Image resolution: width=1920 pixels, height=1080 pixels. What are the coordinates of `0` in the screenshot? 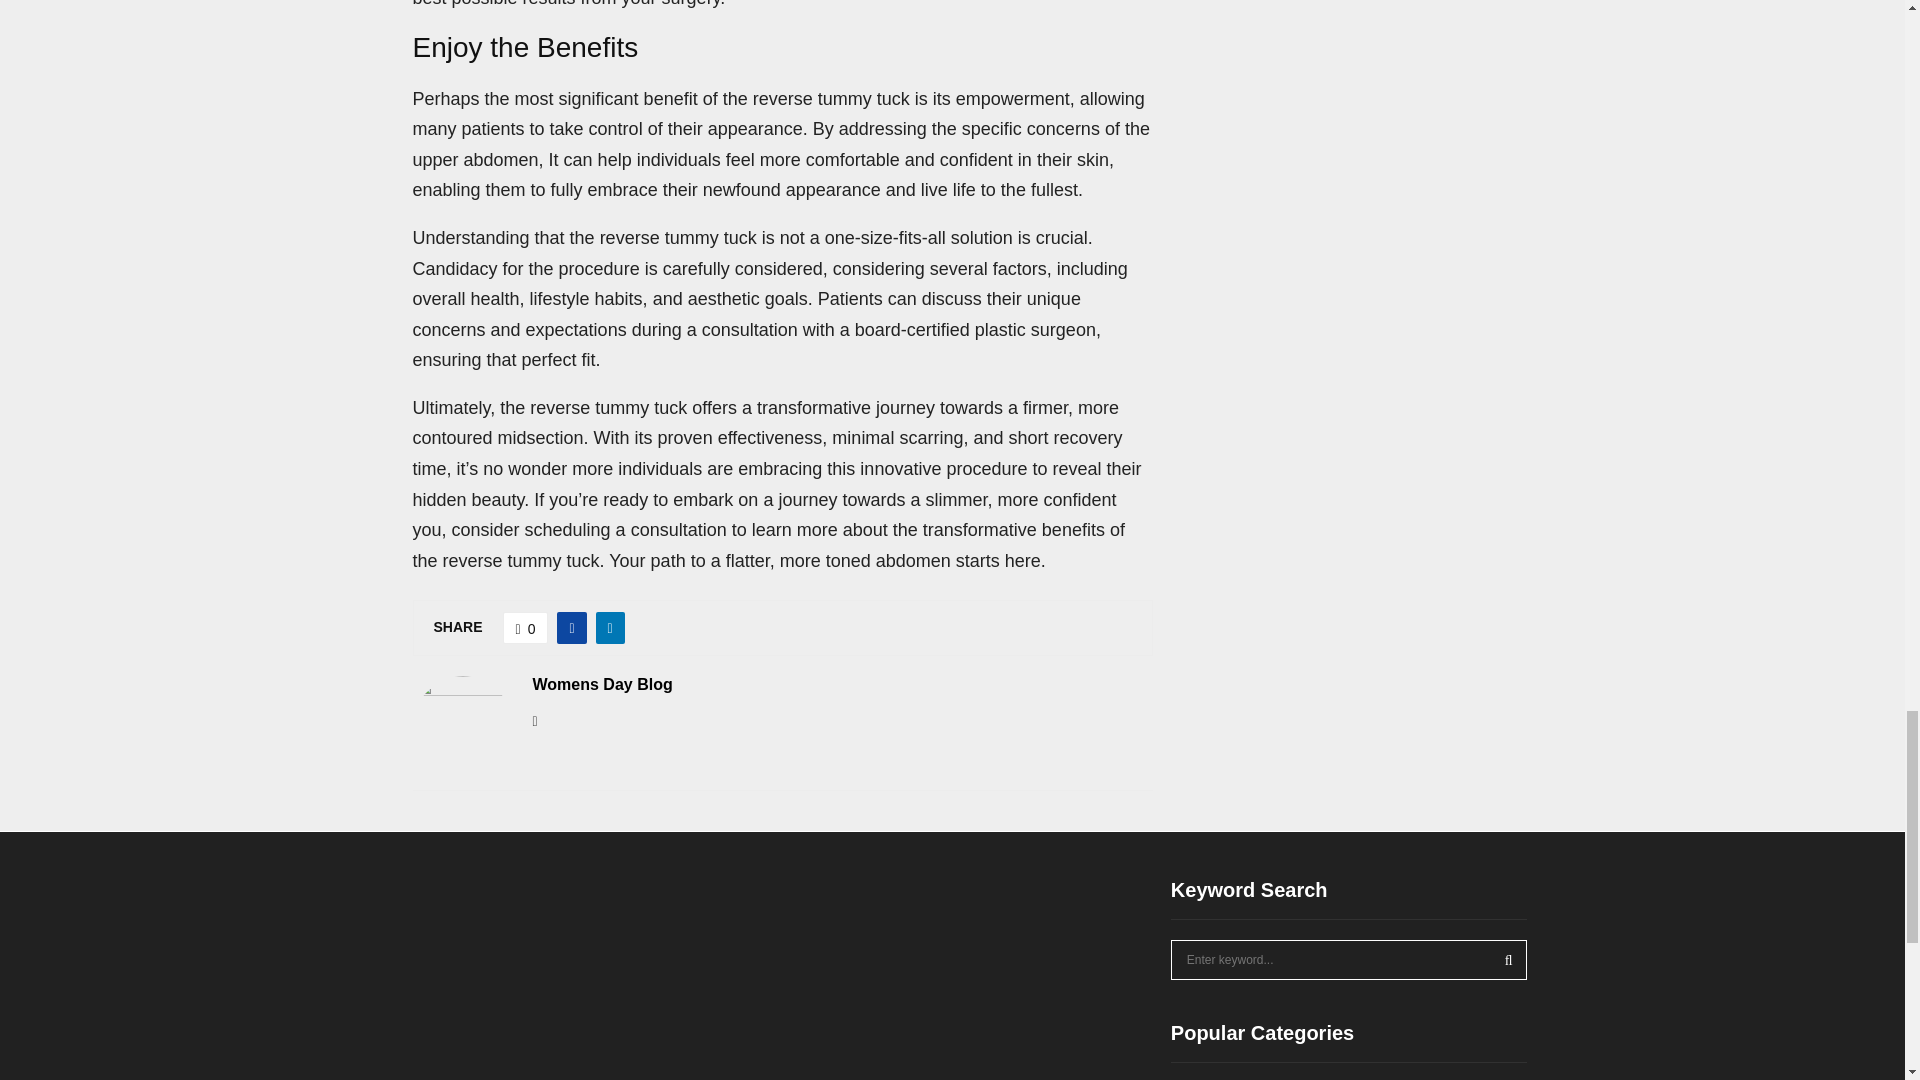 It's located at (526, 628).